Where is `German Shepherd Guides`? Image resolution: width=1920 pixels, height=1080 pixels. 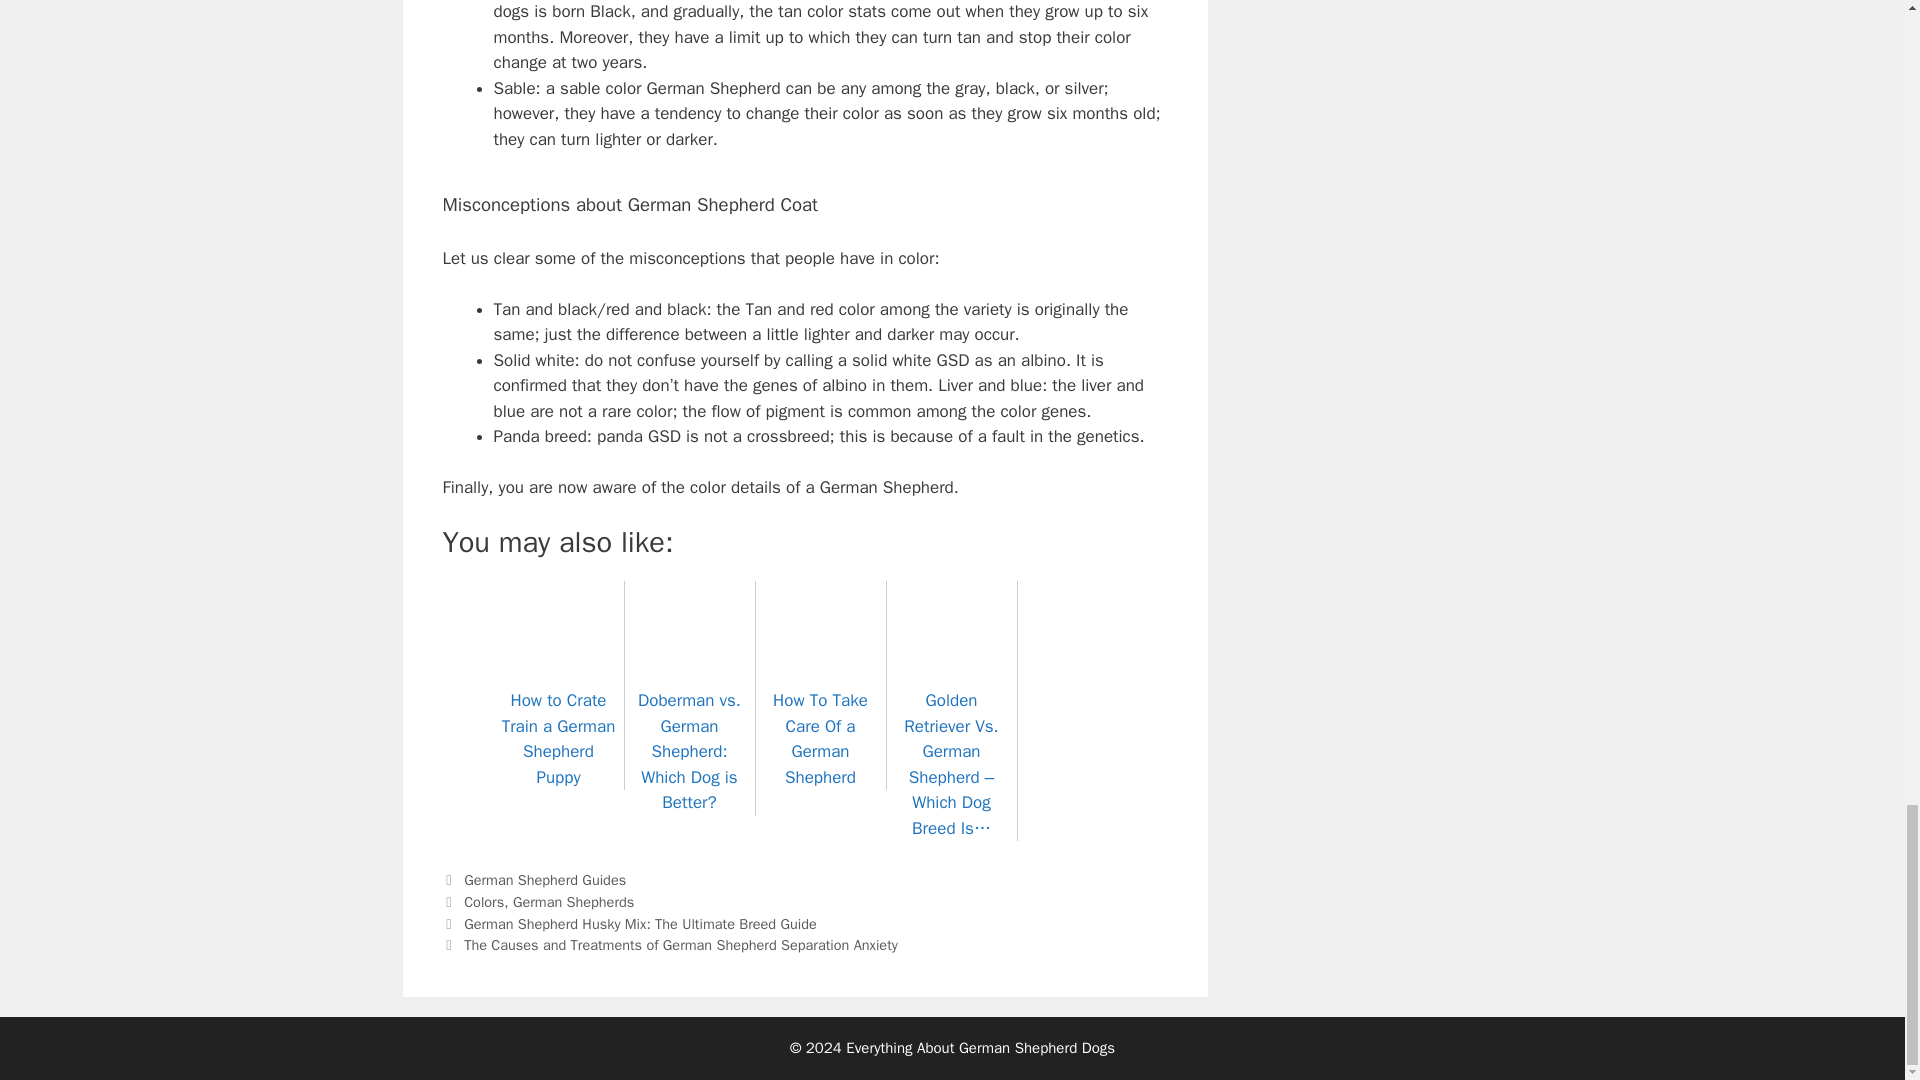 German Shepherd Guides is located at coordinates (544, 879).